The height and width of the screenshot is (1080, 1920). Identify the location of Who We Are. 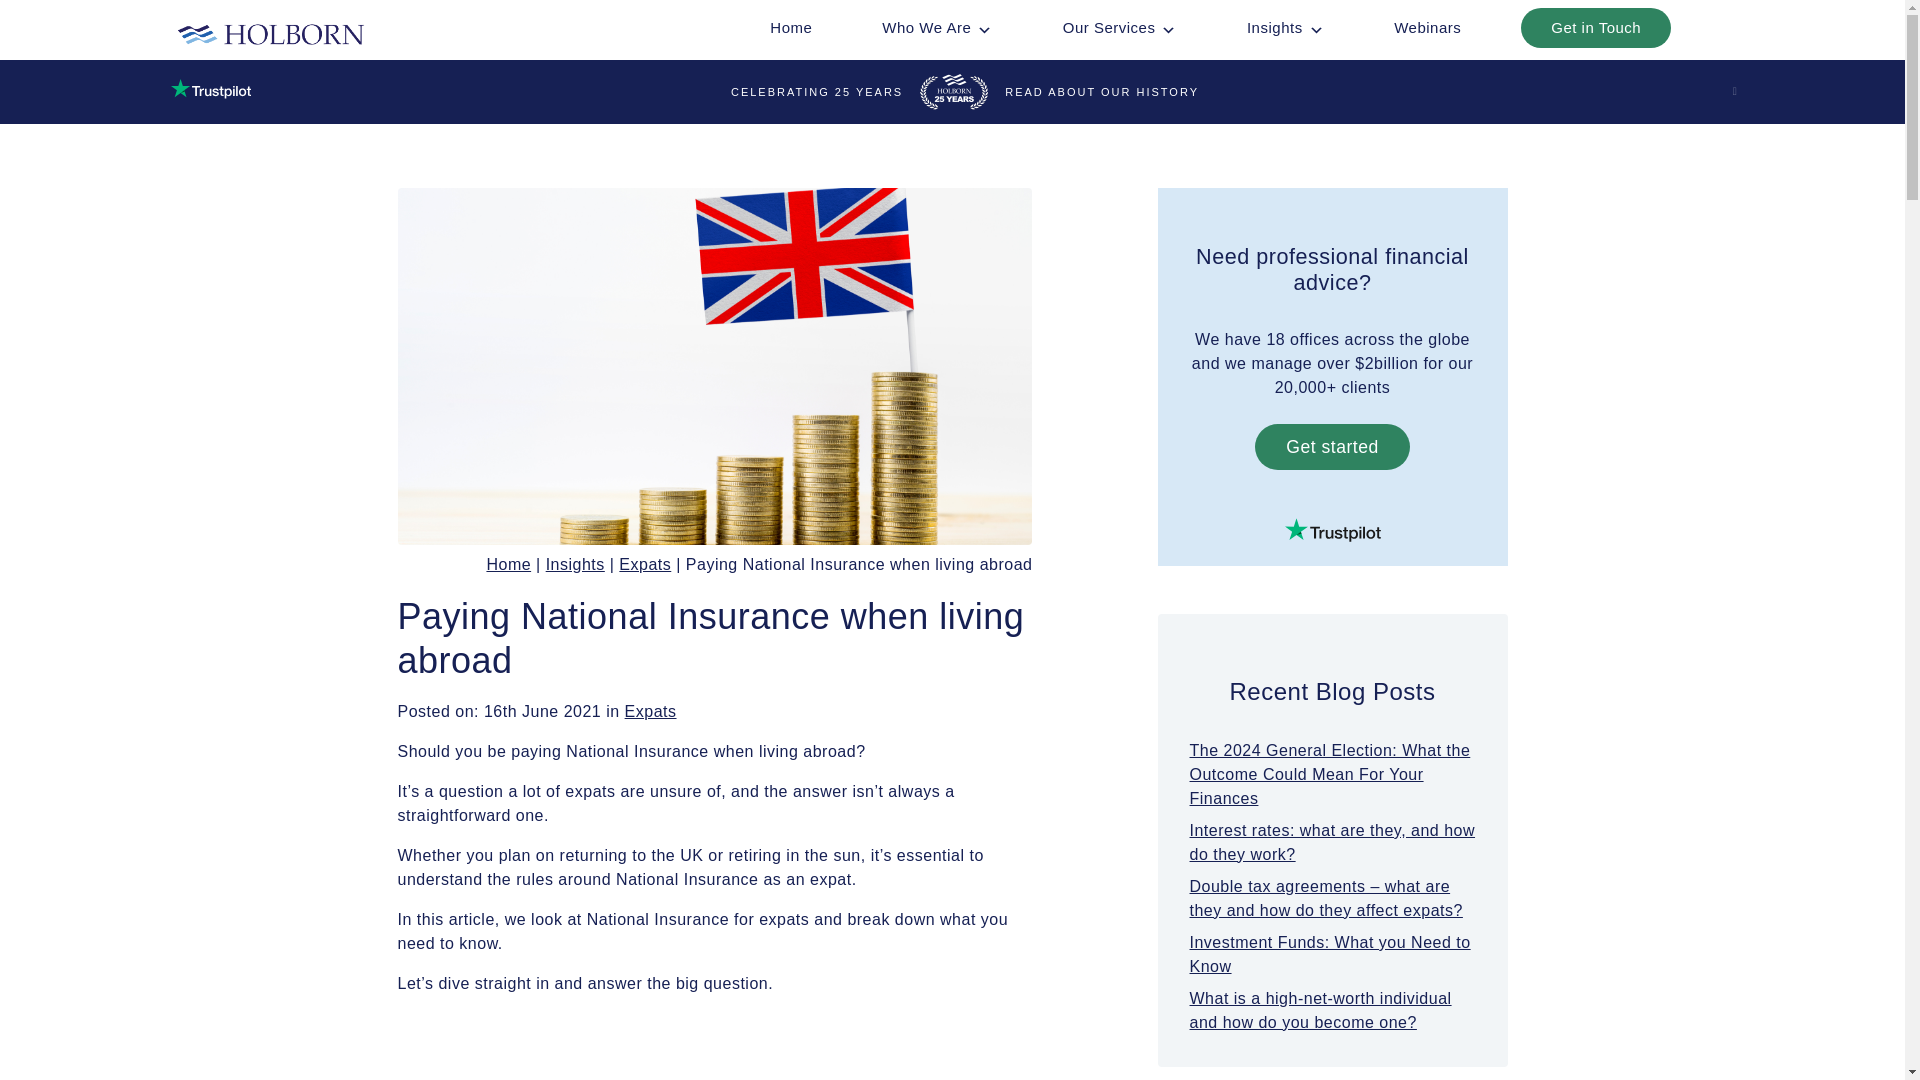
(936, 27).